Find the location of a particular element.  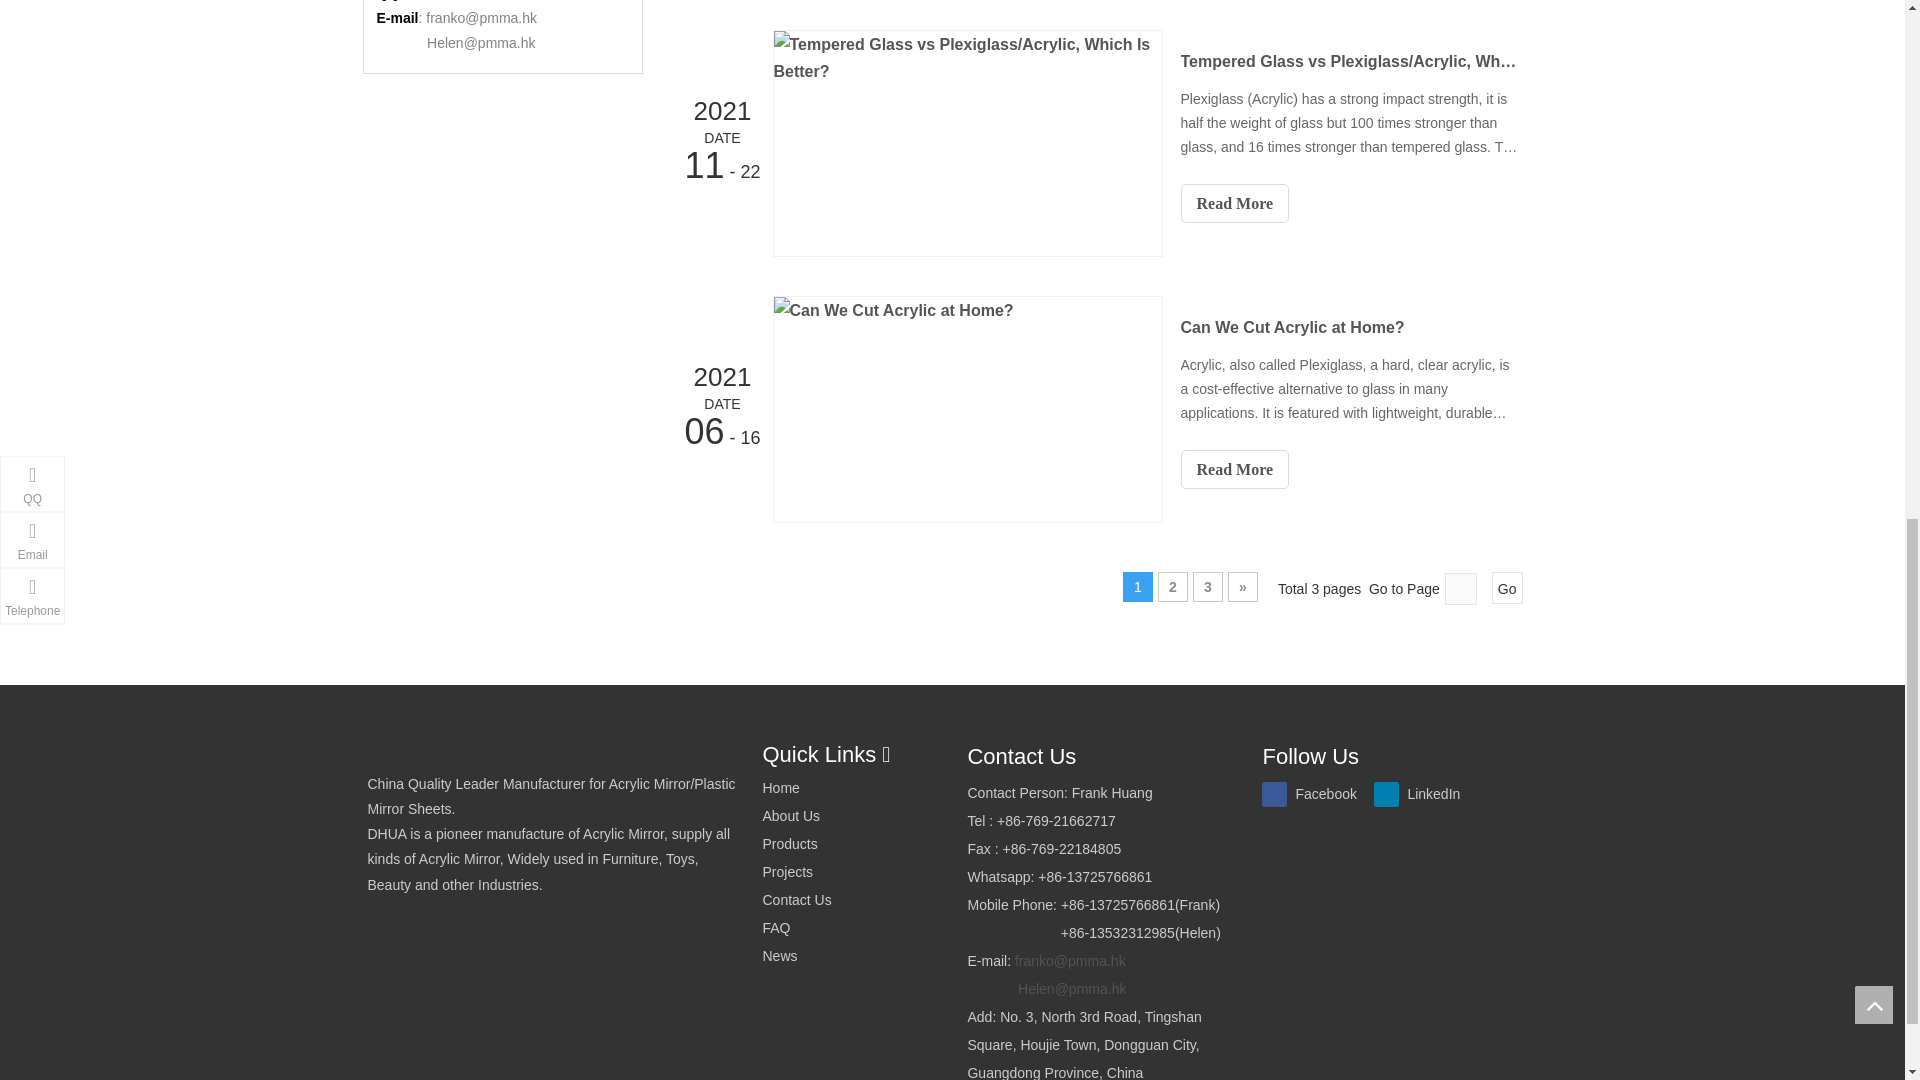

Products is located at coordinates (790, 844).